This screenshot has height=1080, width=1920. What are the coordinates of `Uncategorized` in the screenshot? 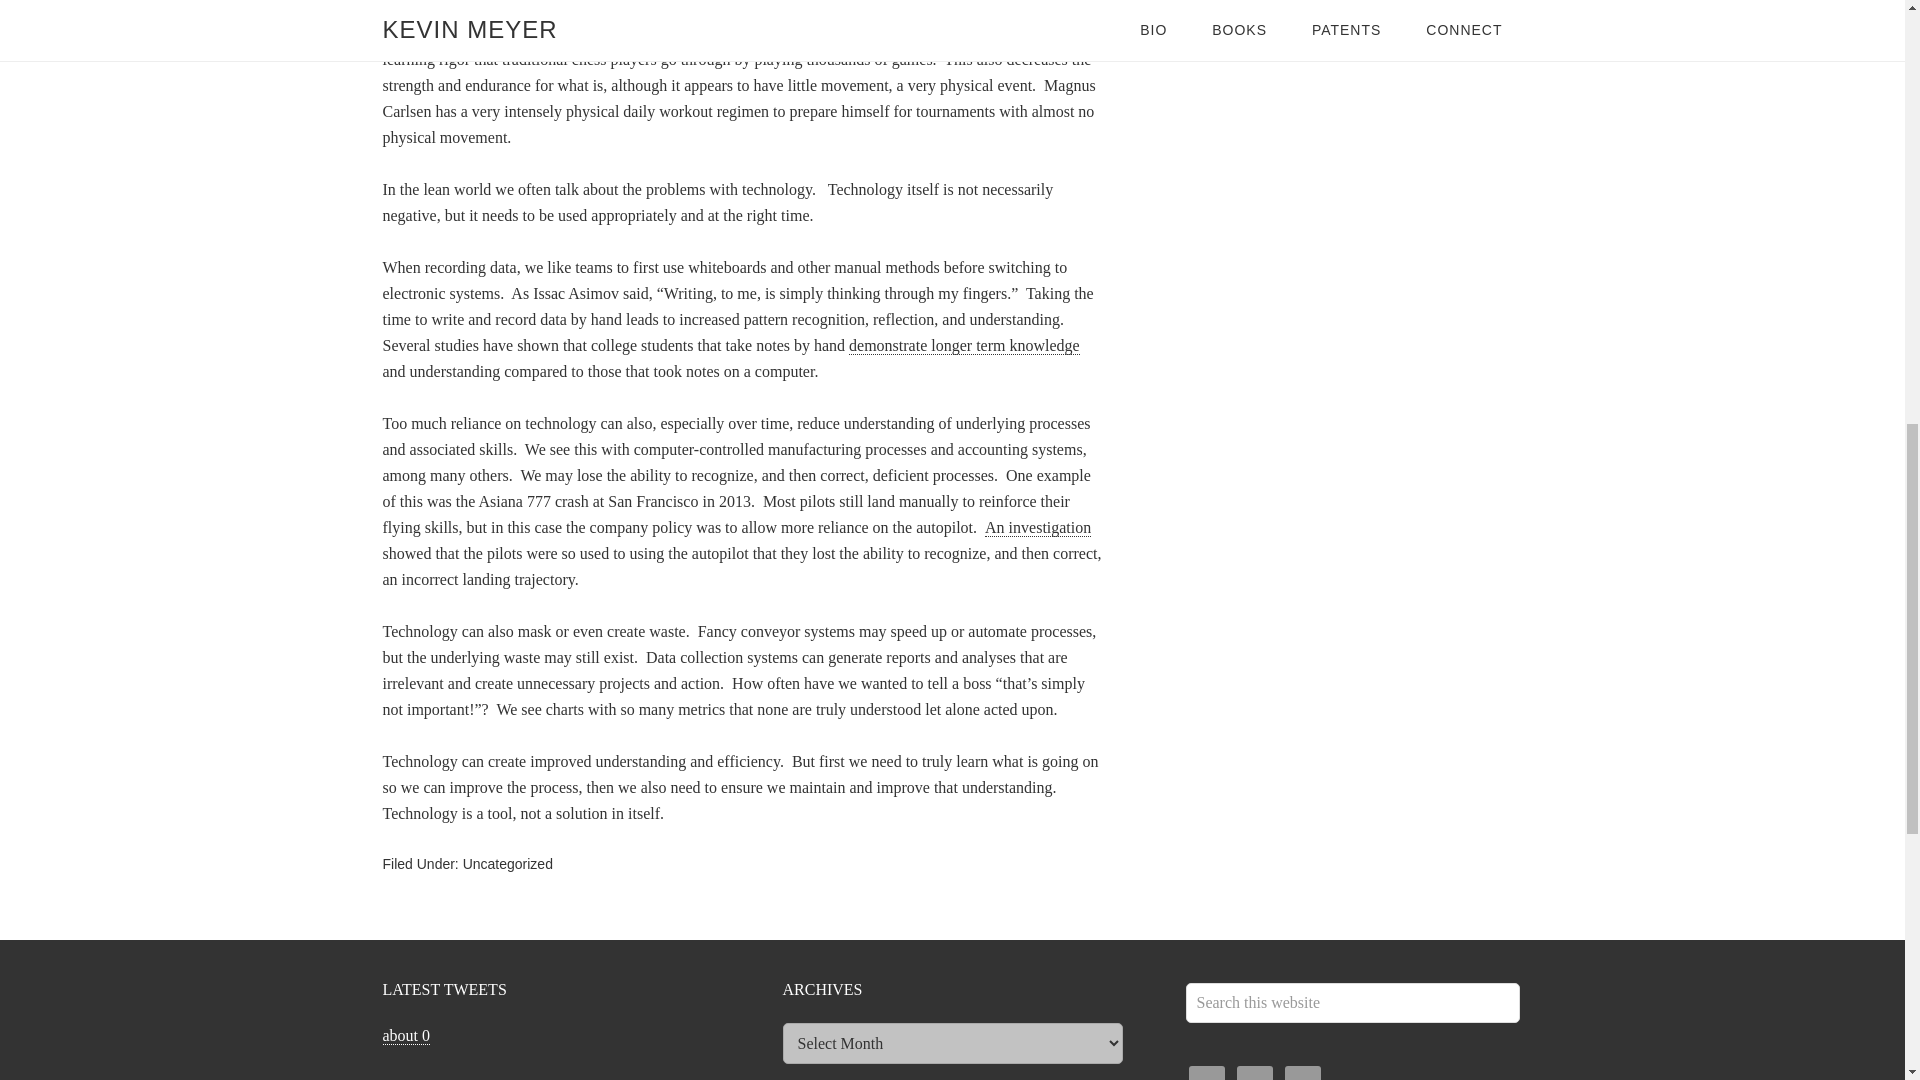 It's located at (507, 864).